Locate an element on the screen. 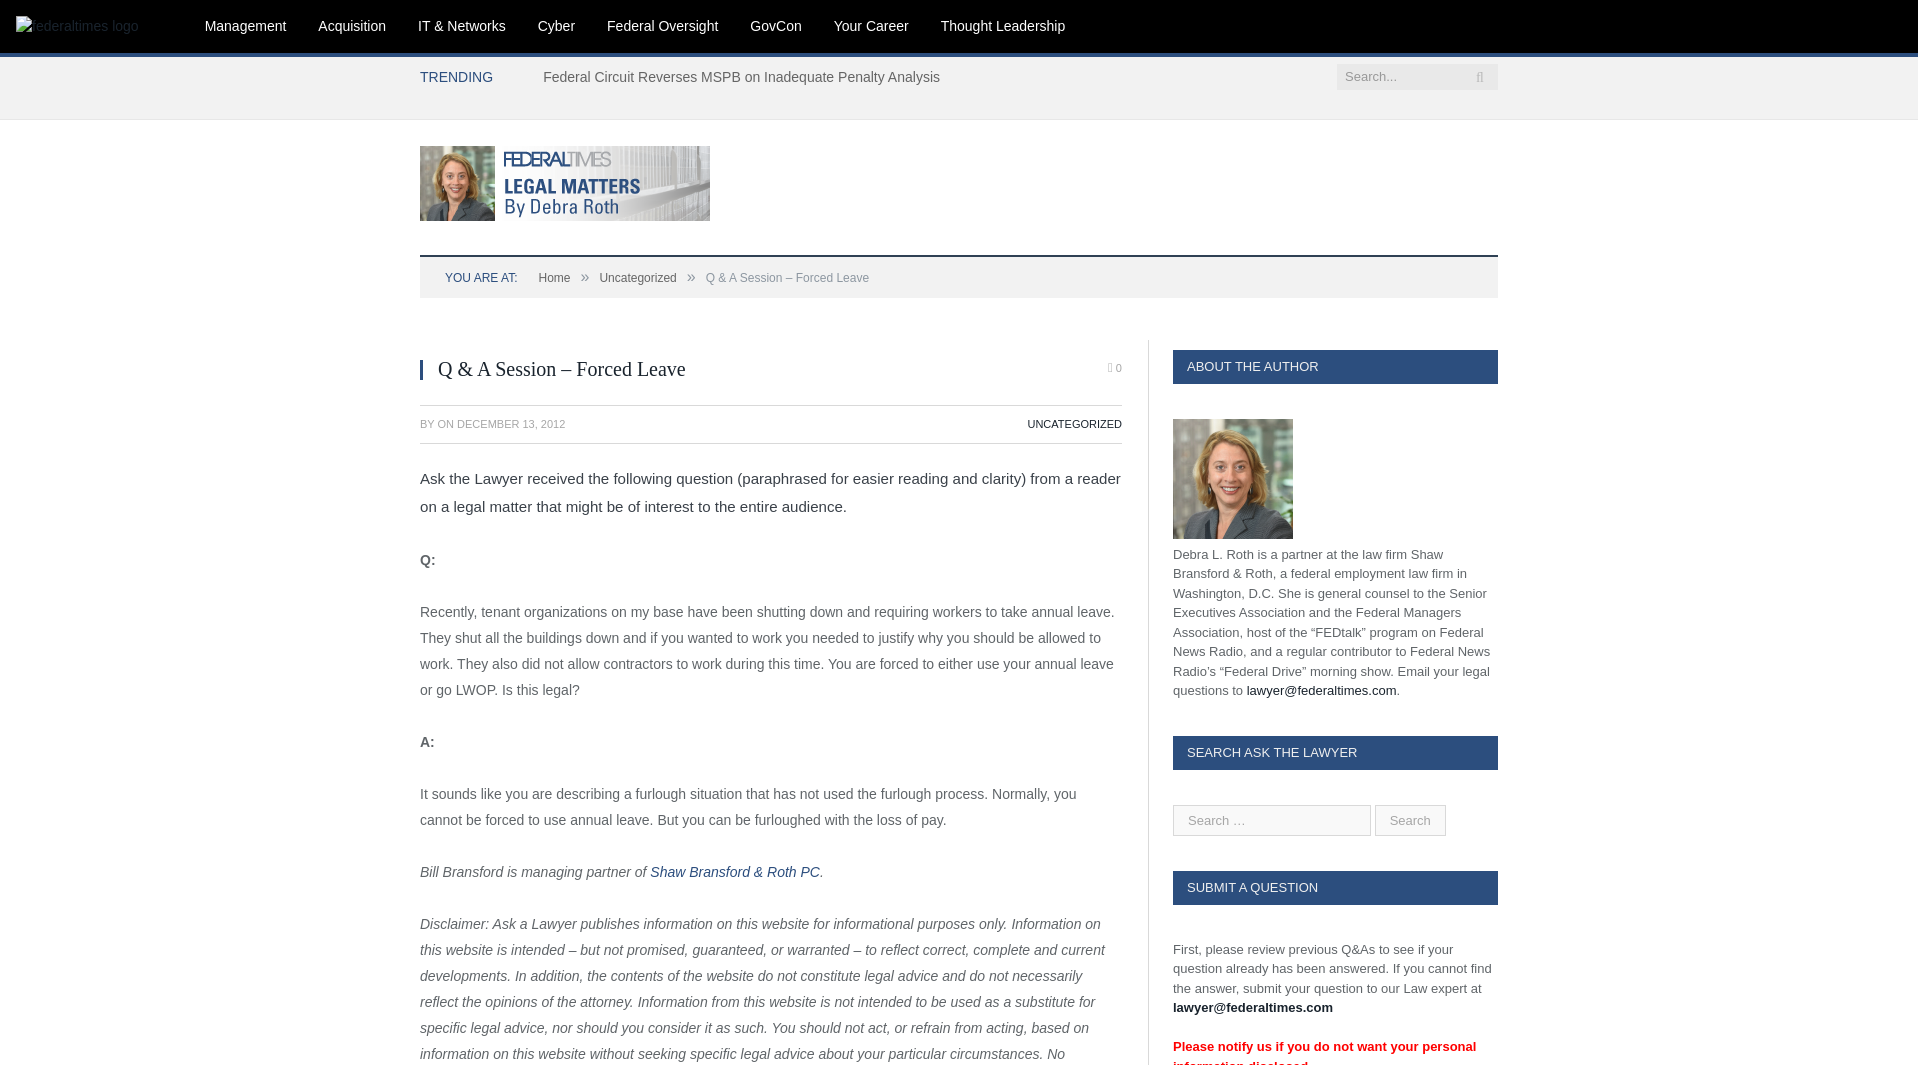 This screenshot has width=1920, height=1080. Your Career is located at coordinates (871, 26).